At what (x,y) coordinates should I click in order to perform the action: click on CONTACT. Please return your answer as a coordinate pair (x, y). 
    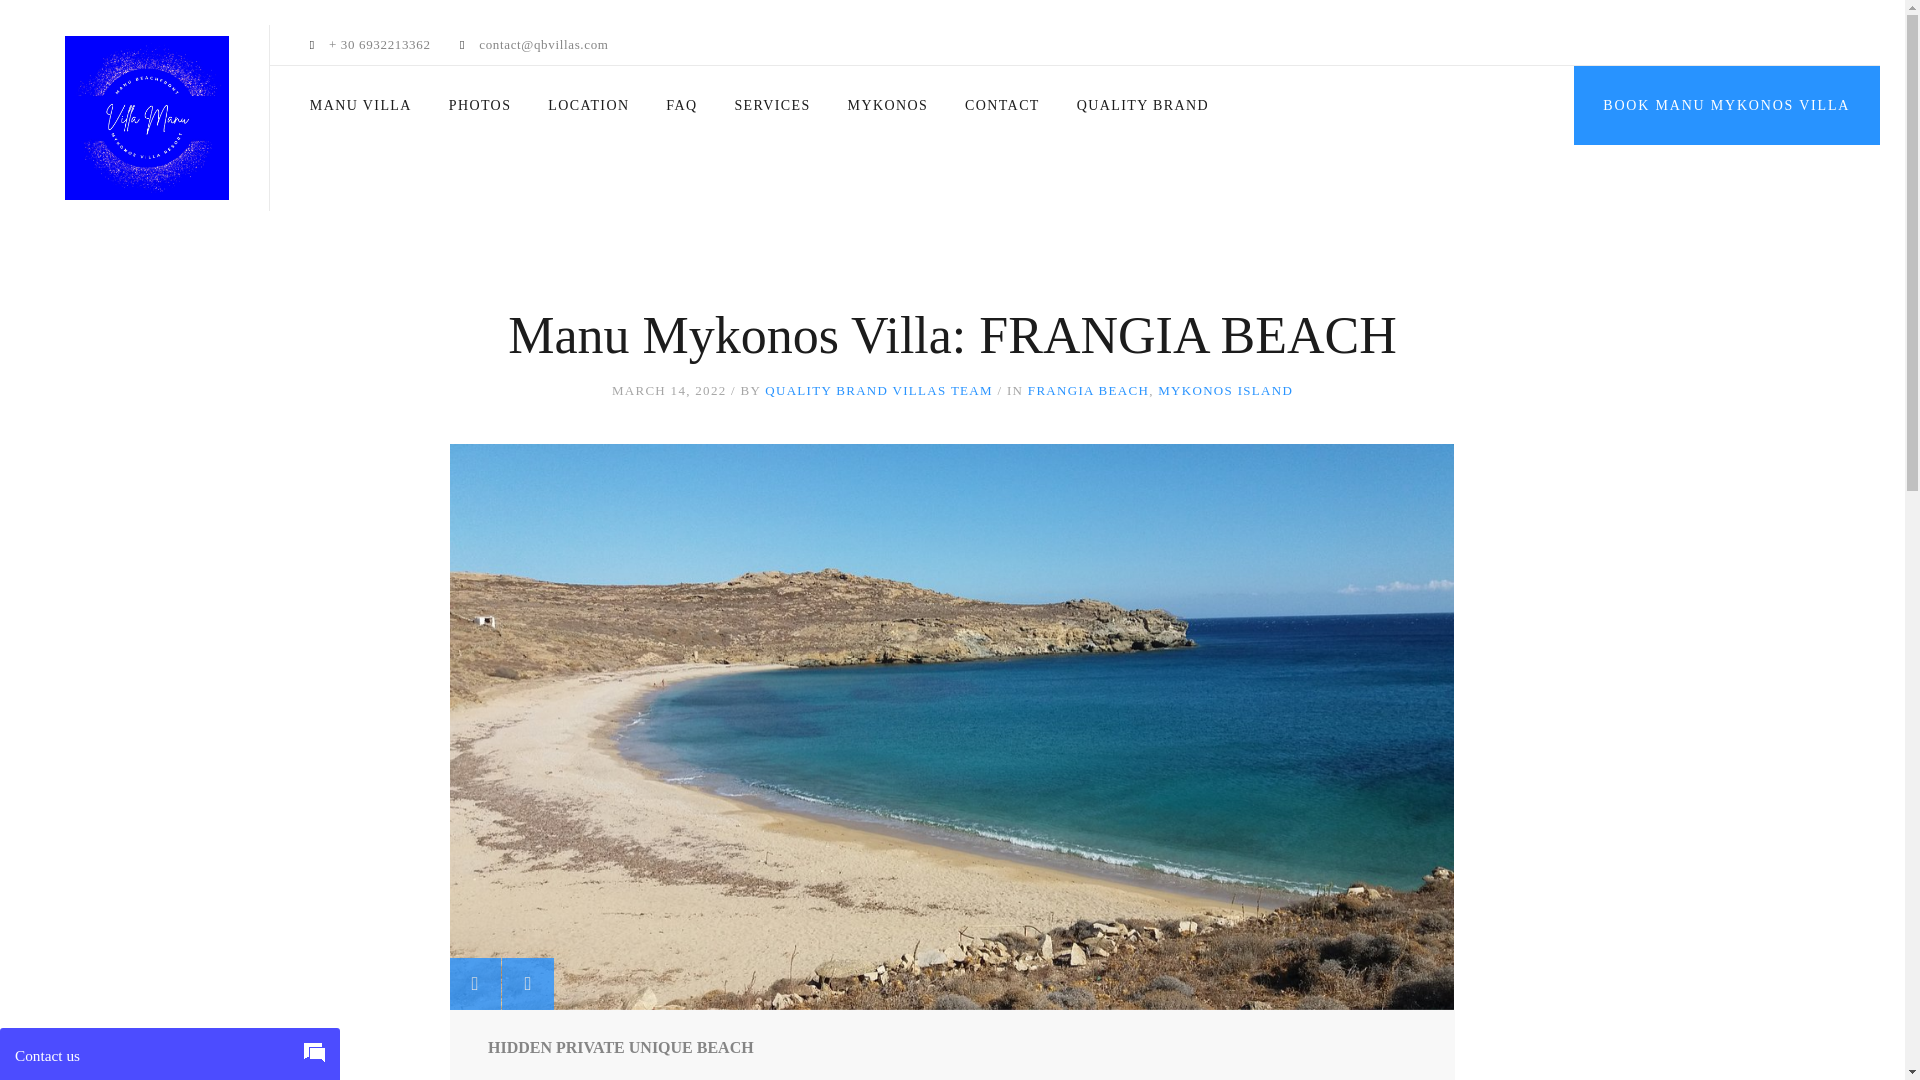
    Looking at the image, I should click on (1002, 105).